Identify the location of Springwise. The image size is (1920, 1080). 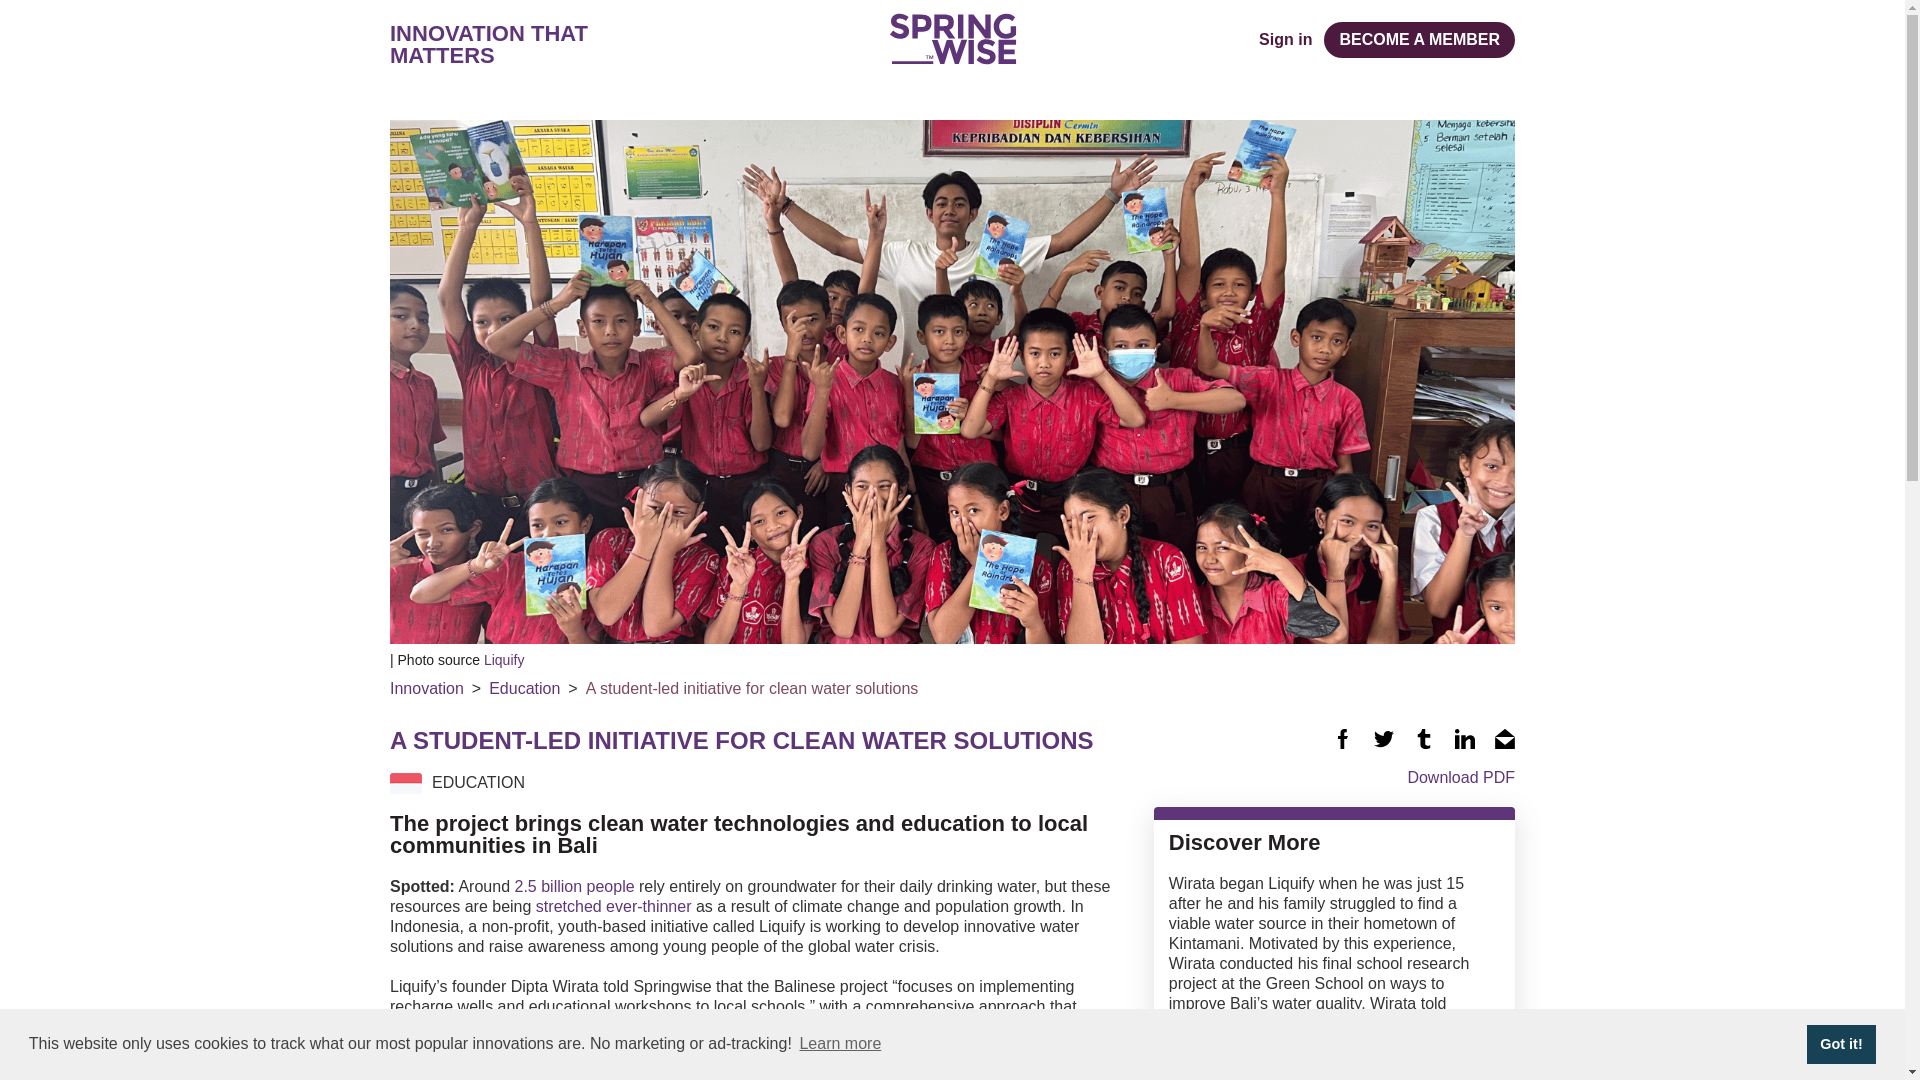
(952, 38).